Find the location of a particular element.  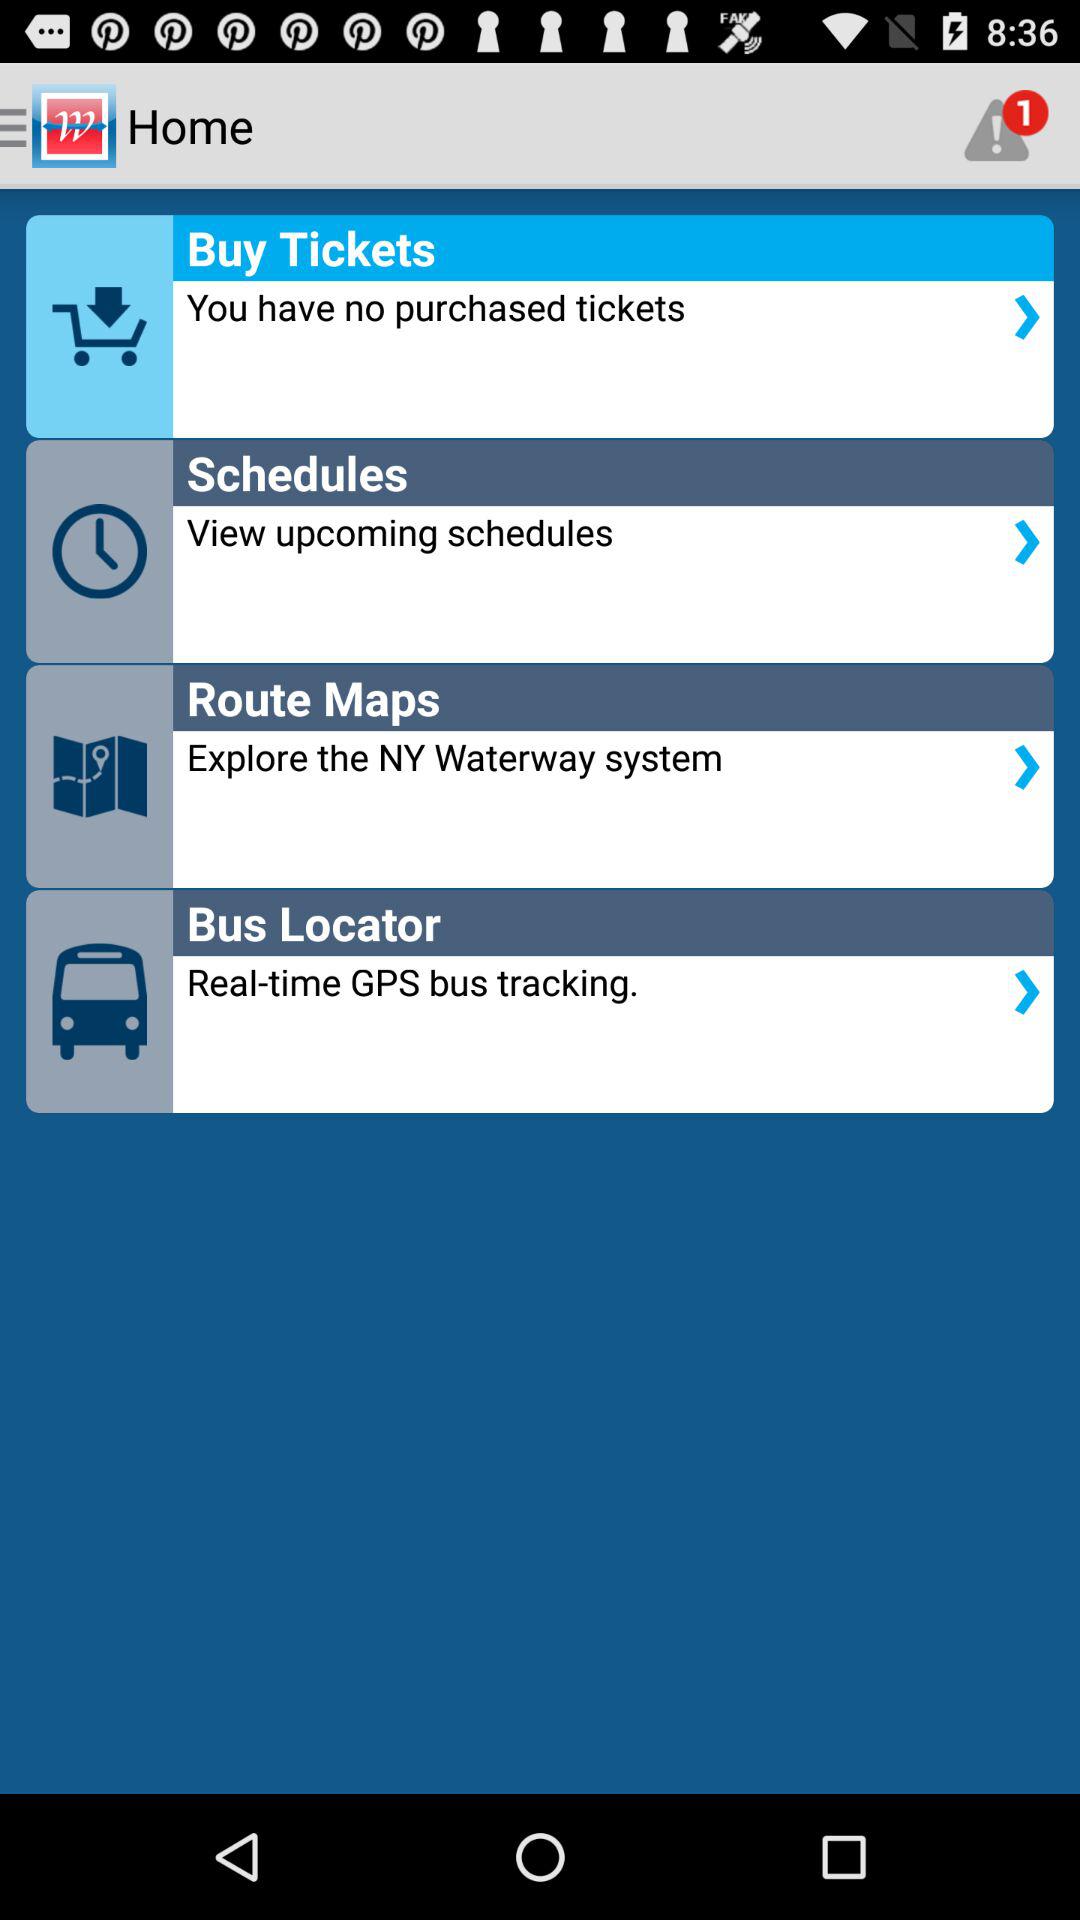

tap app to the right of home item is located at coordinates (1006, 126).